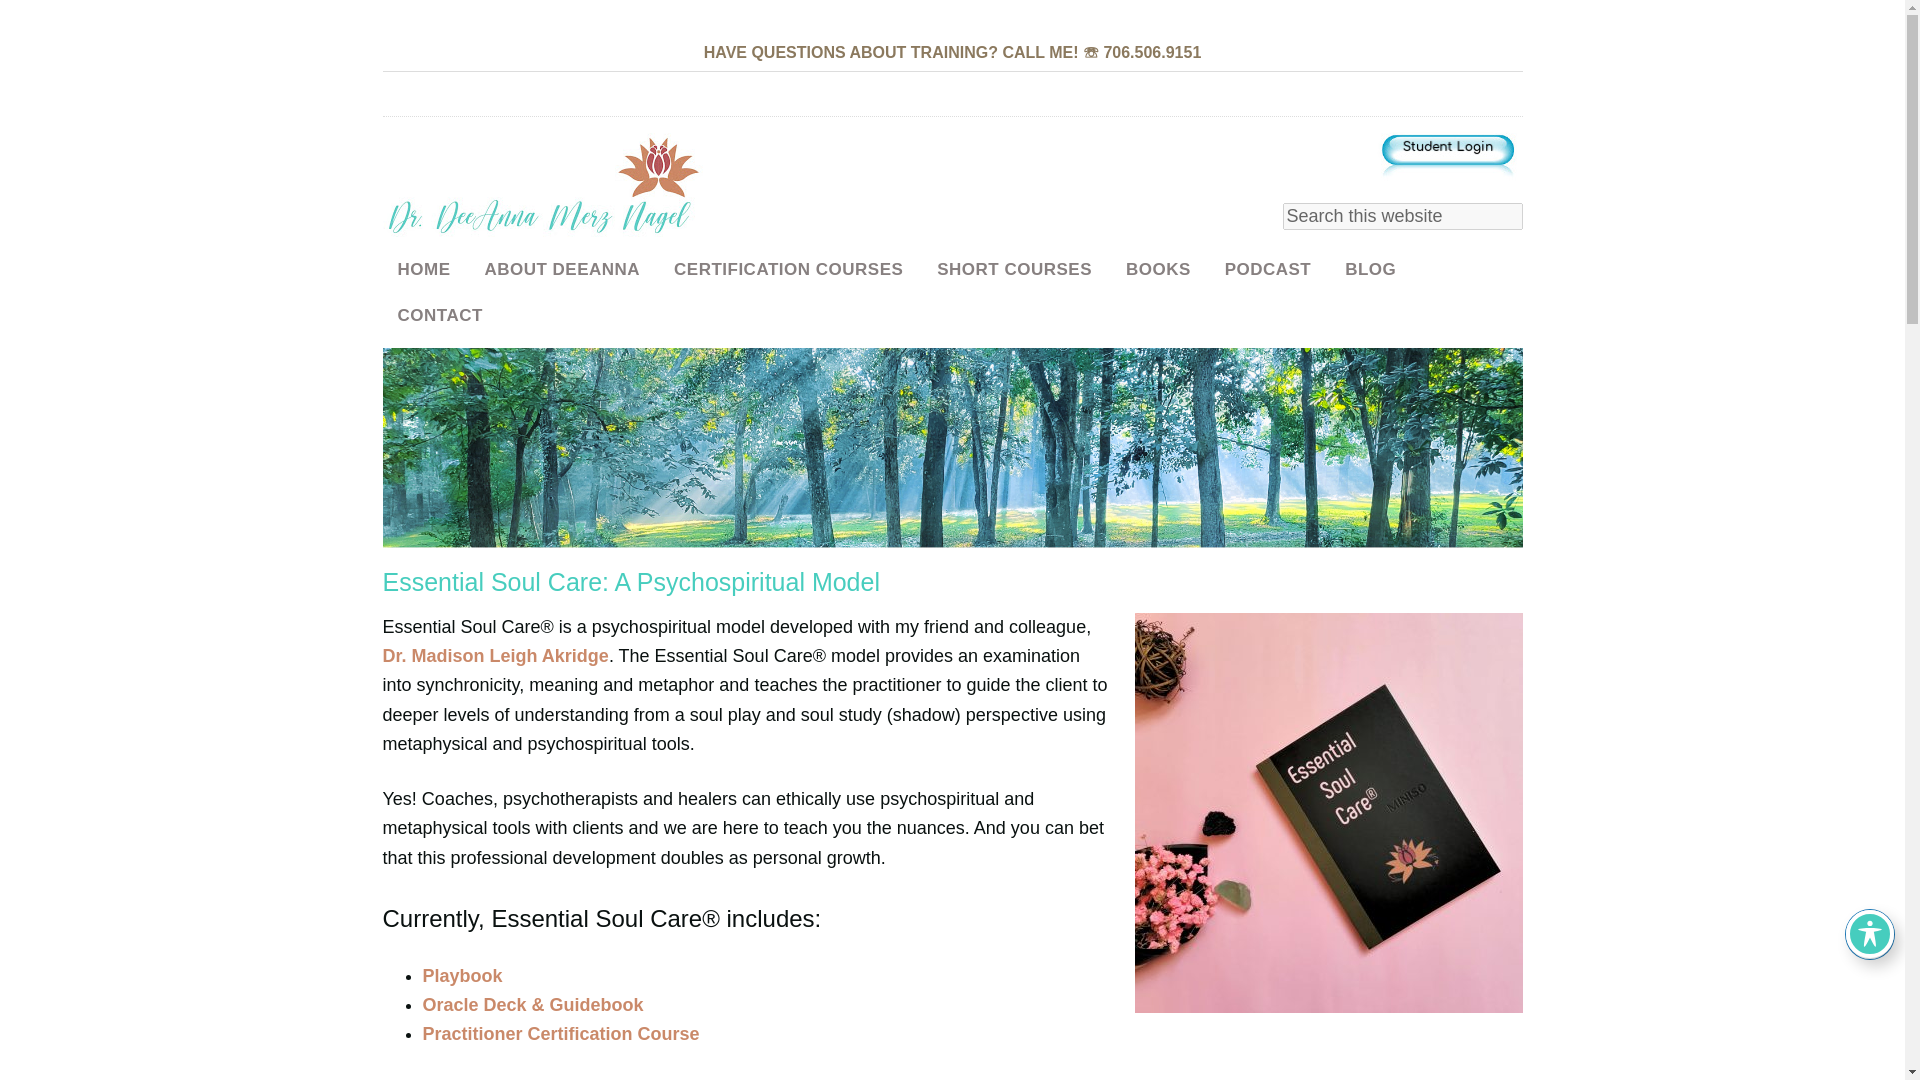  I want to click on PODCAST, so click(1268, 270).